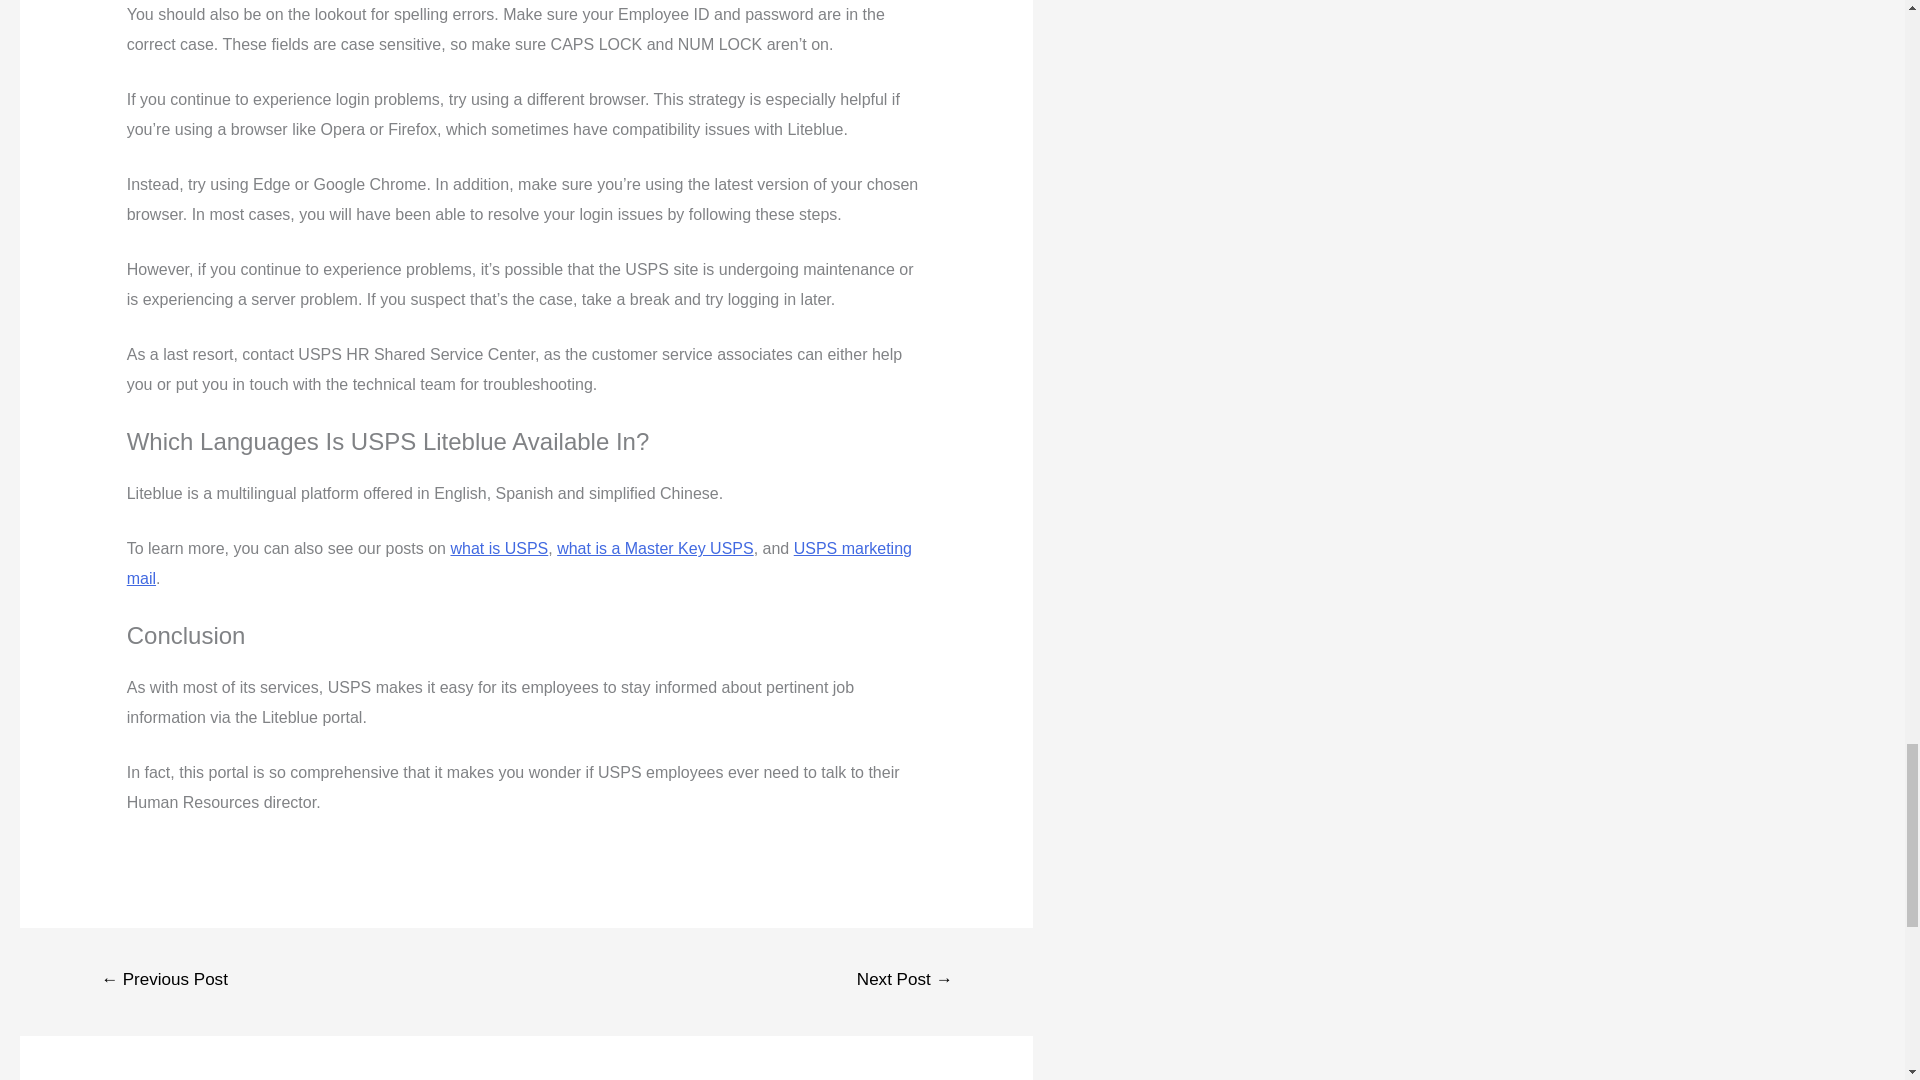  Describe the element at coordinates (655, 548) in the screenshot. I see `what is a Master Key USPS` at that location.